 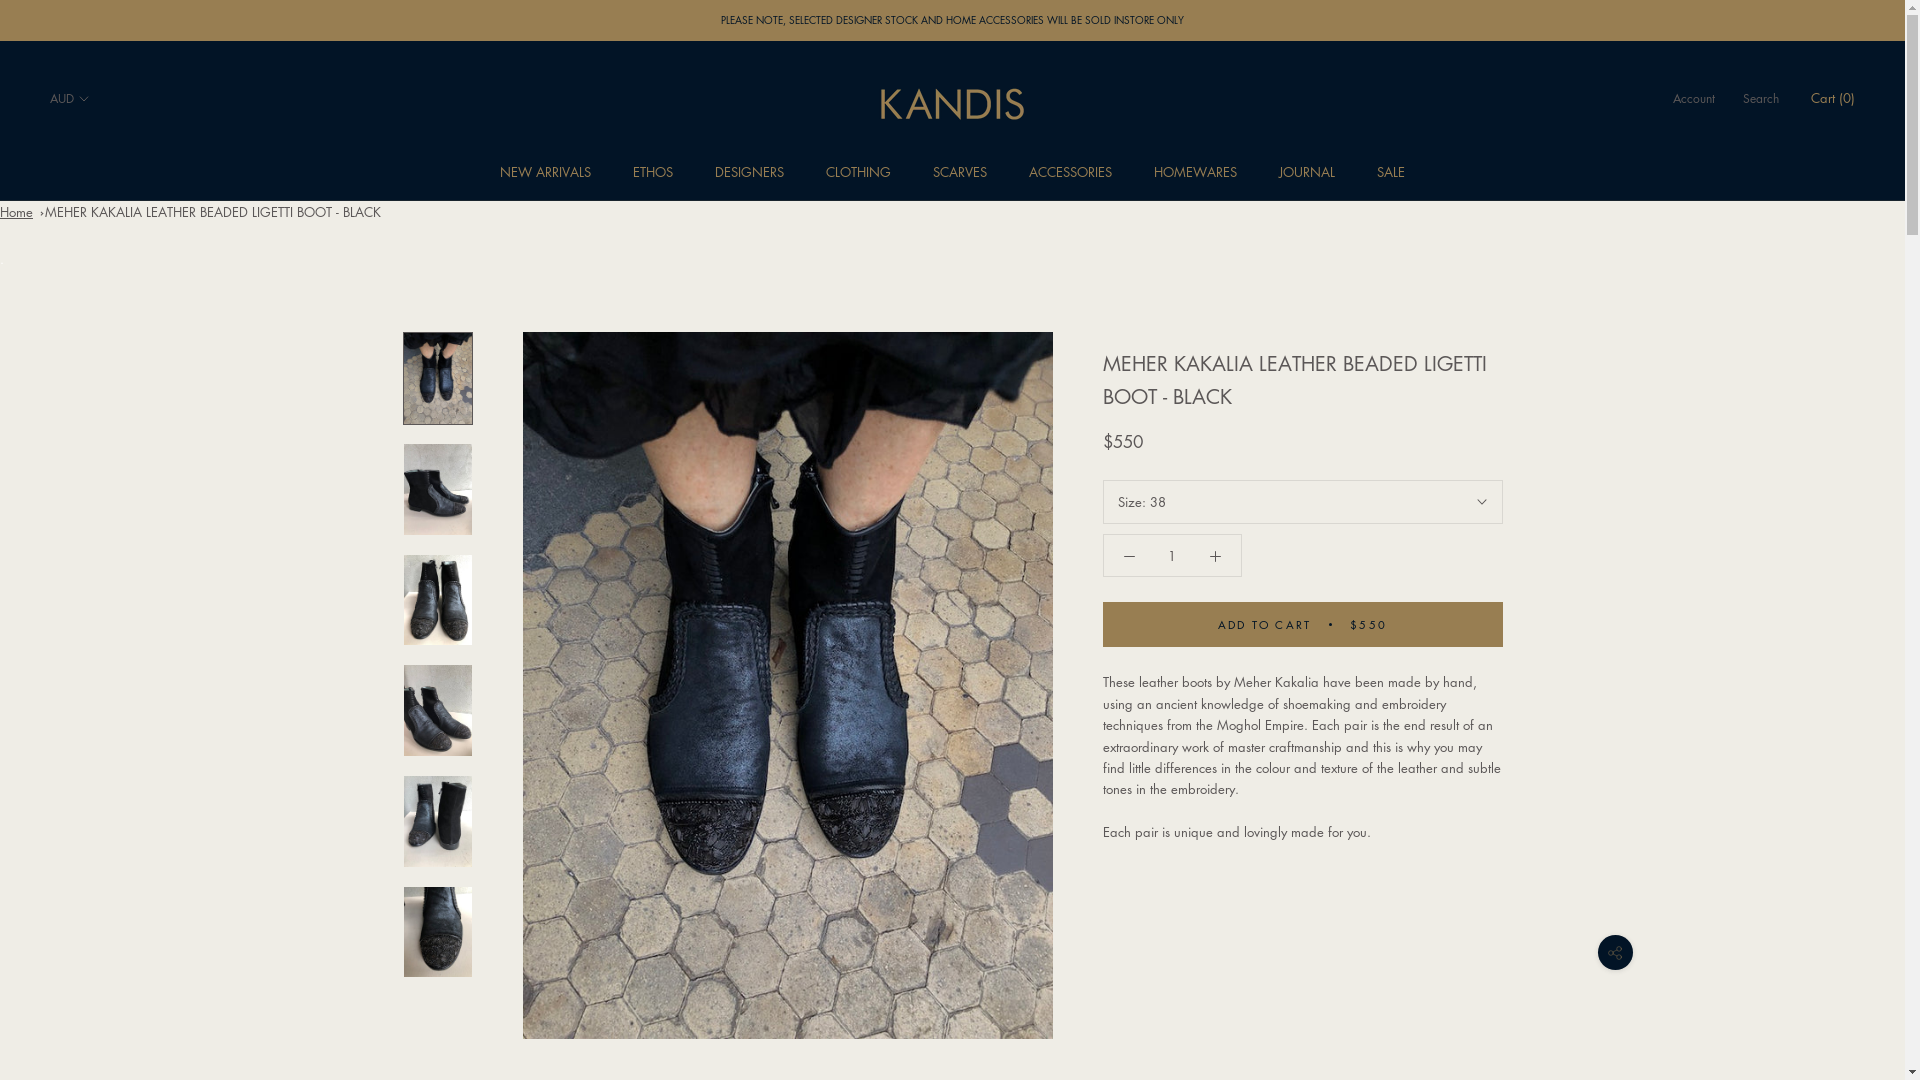 What do you see at coordinates (546, 172) in the screenshot?
I see `NEW ARRIVALS
NEW ARRIVALS` at bounding box center [546, 172].